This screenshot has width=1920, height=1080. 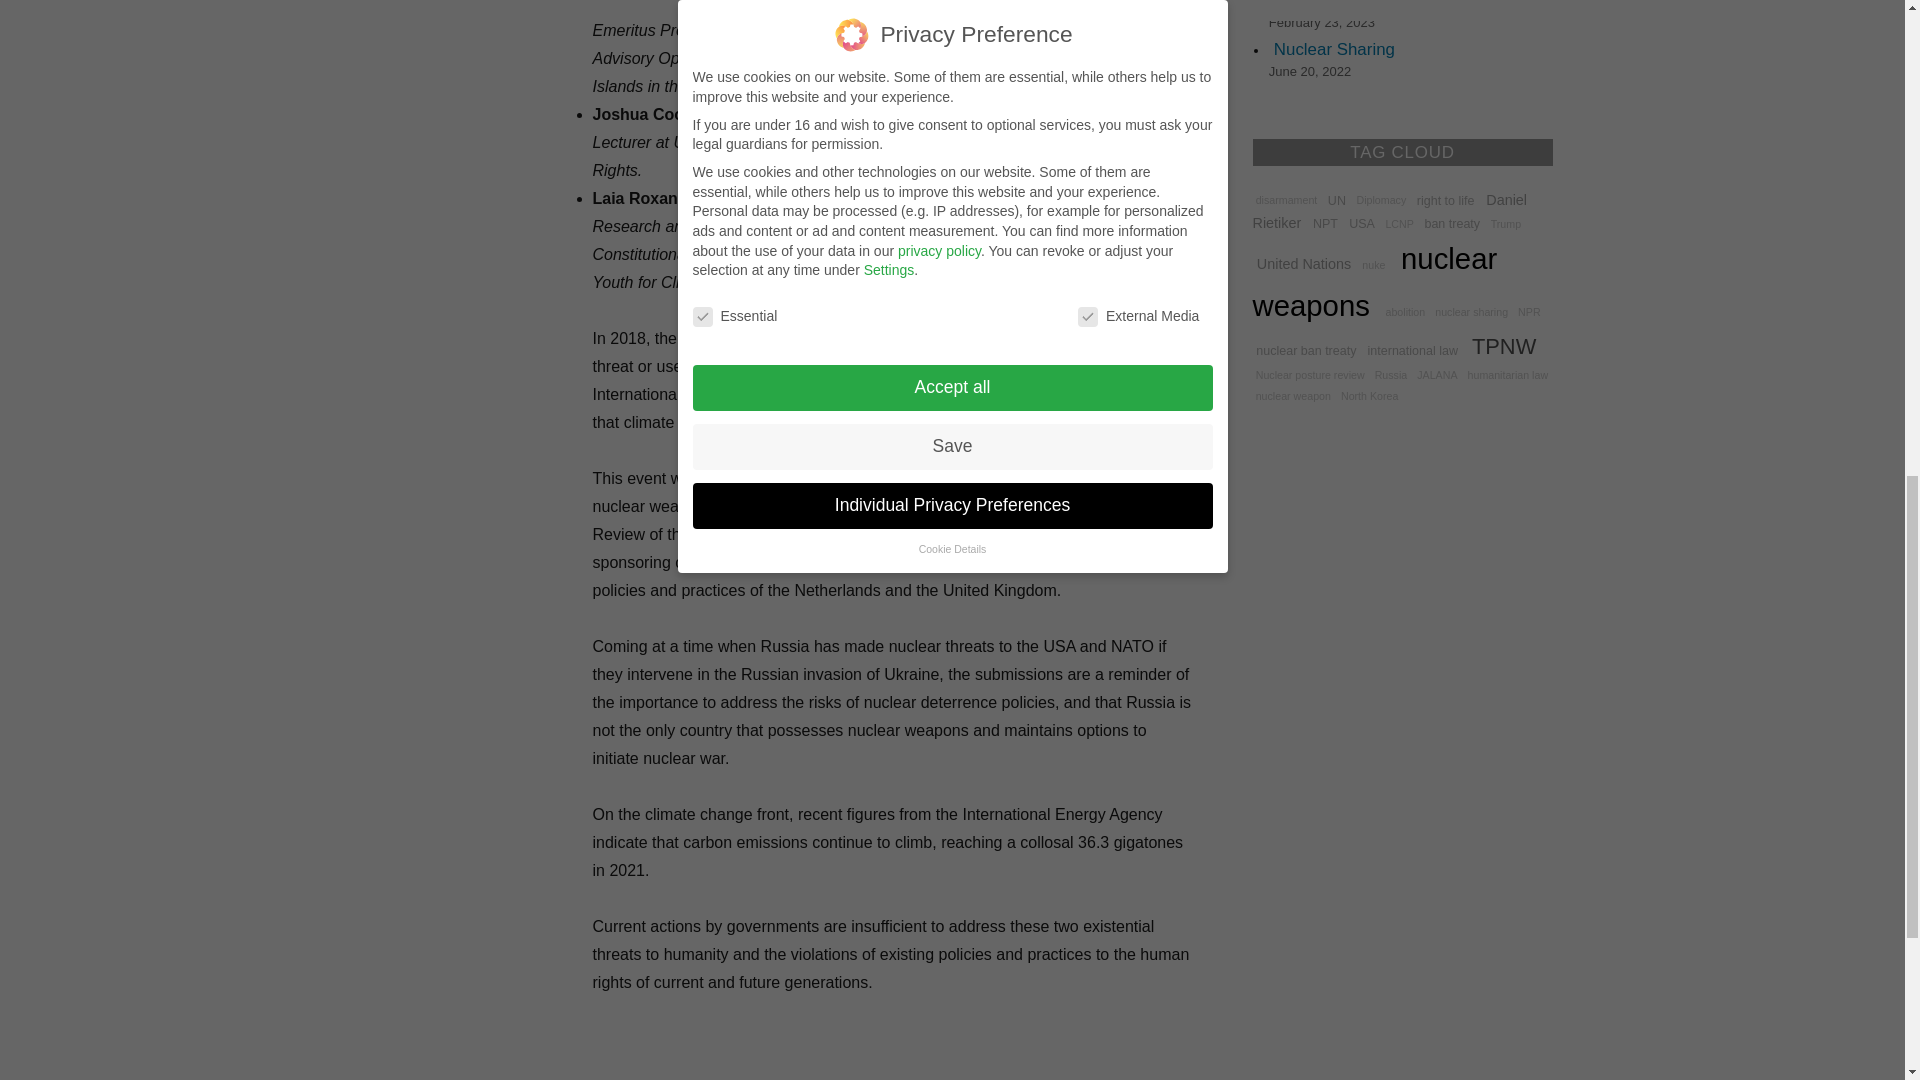 I want to click on 9 topics, so click(x=1303, y=262).